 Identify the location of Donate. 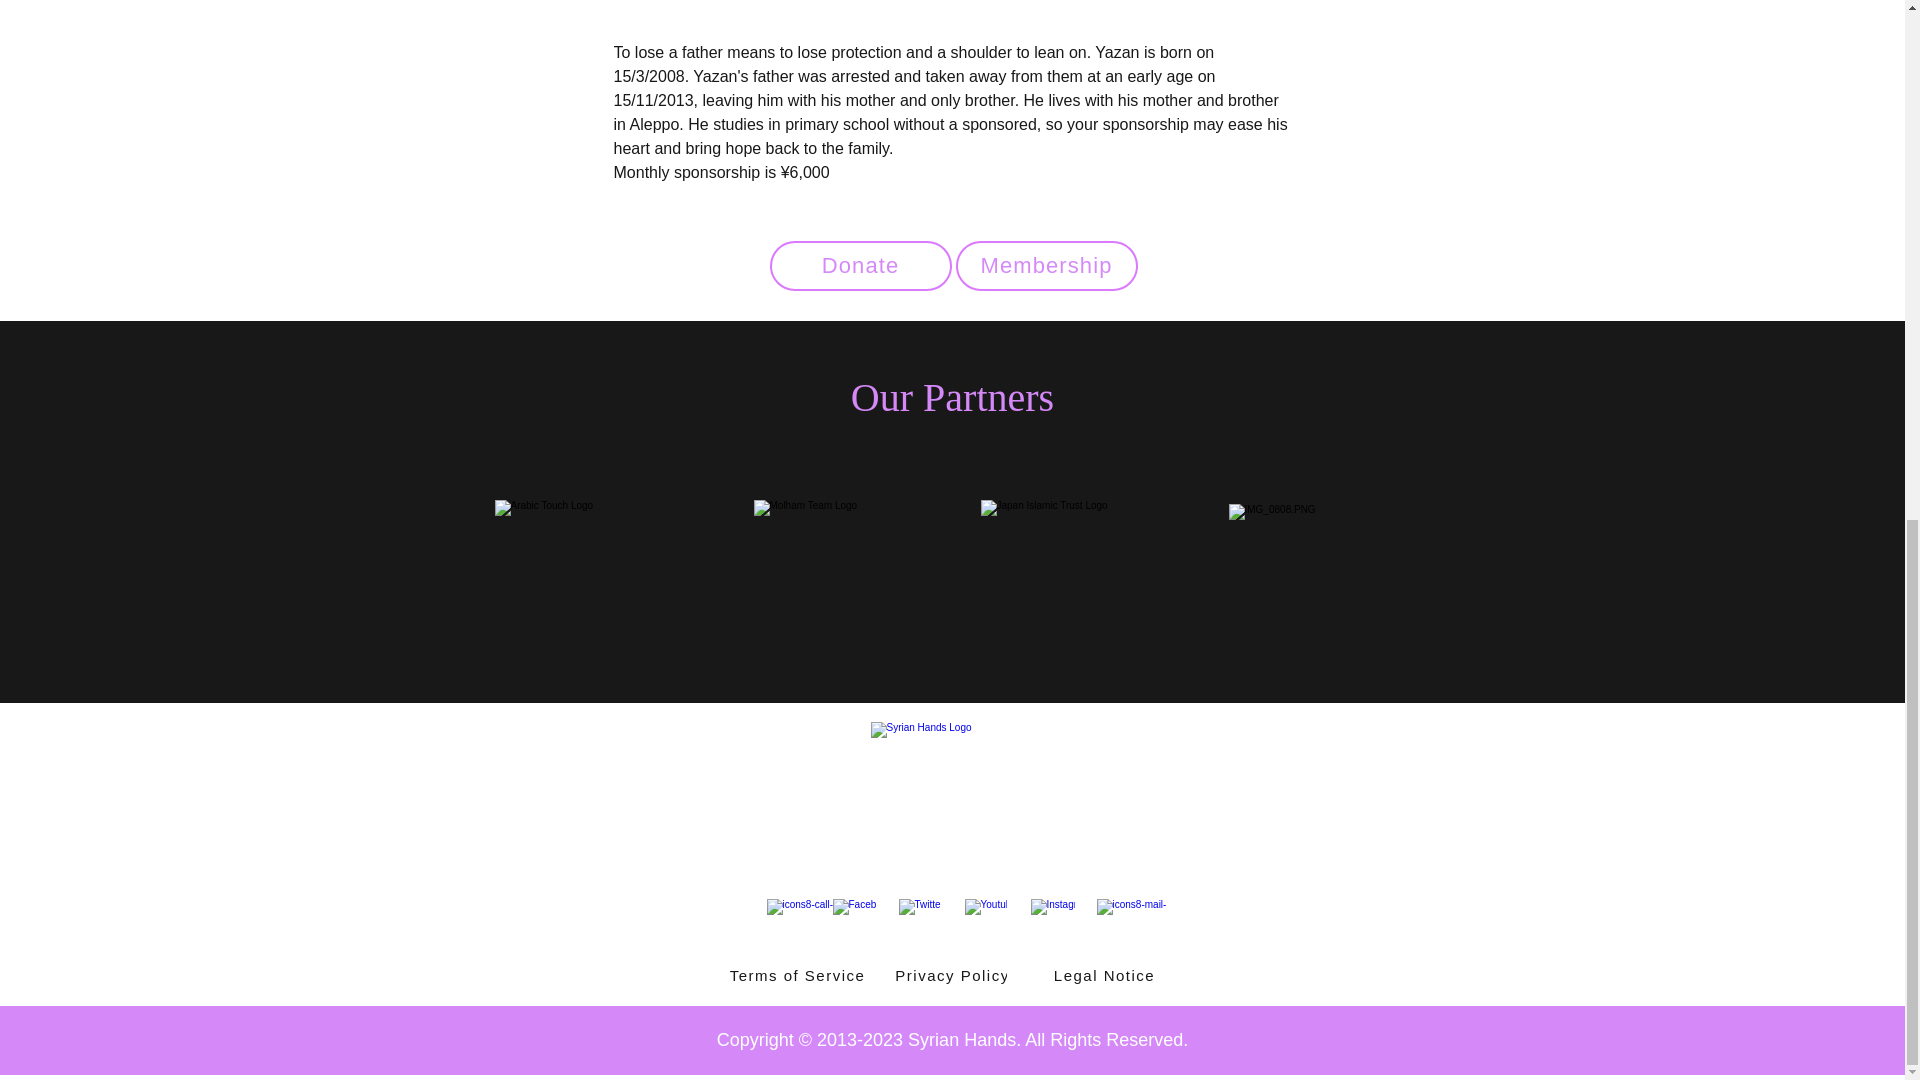
(860, 265).